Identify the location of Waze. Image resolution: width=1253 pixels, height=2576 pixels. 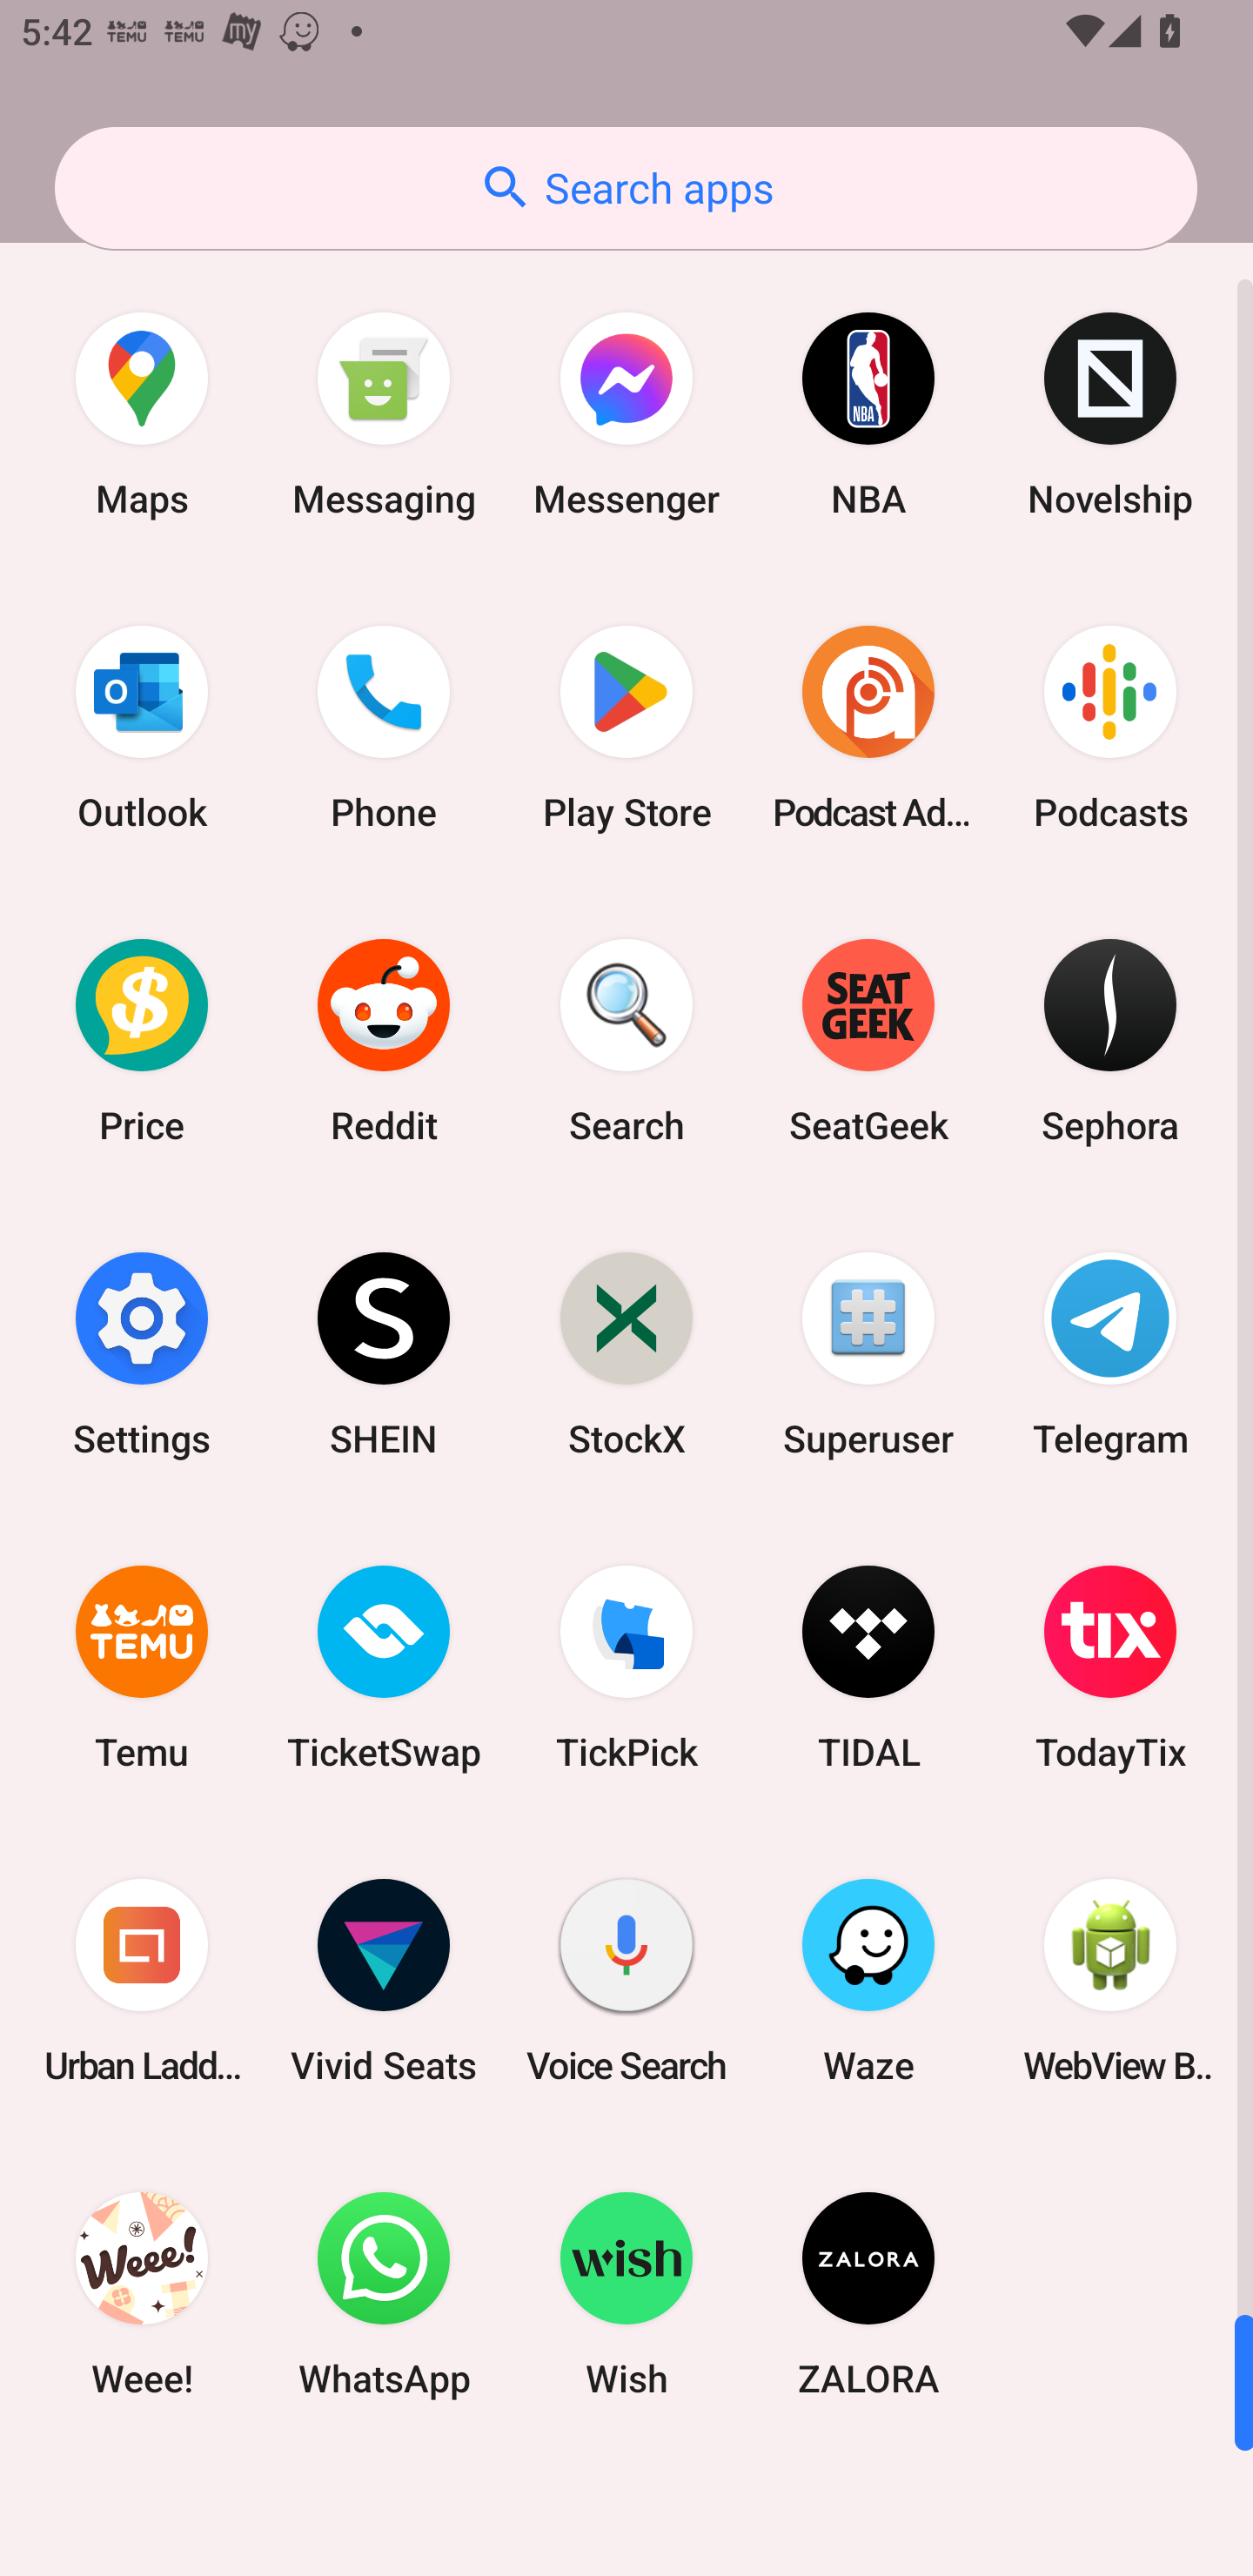
(868, 1981).